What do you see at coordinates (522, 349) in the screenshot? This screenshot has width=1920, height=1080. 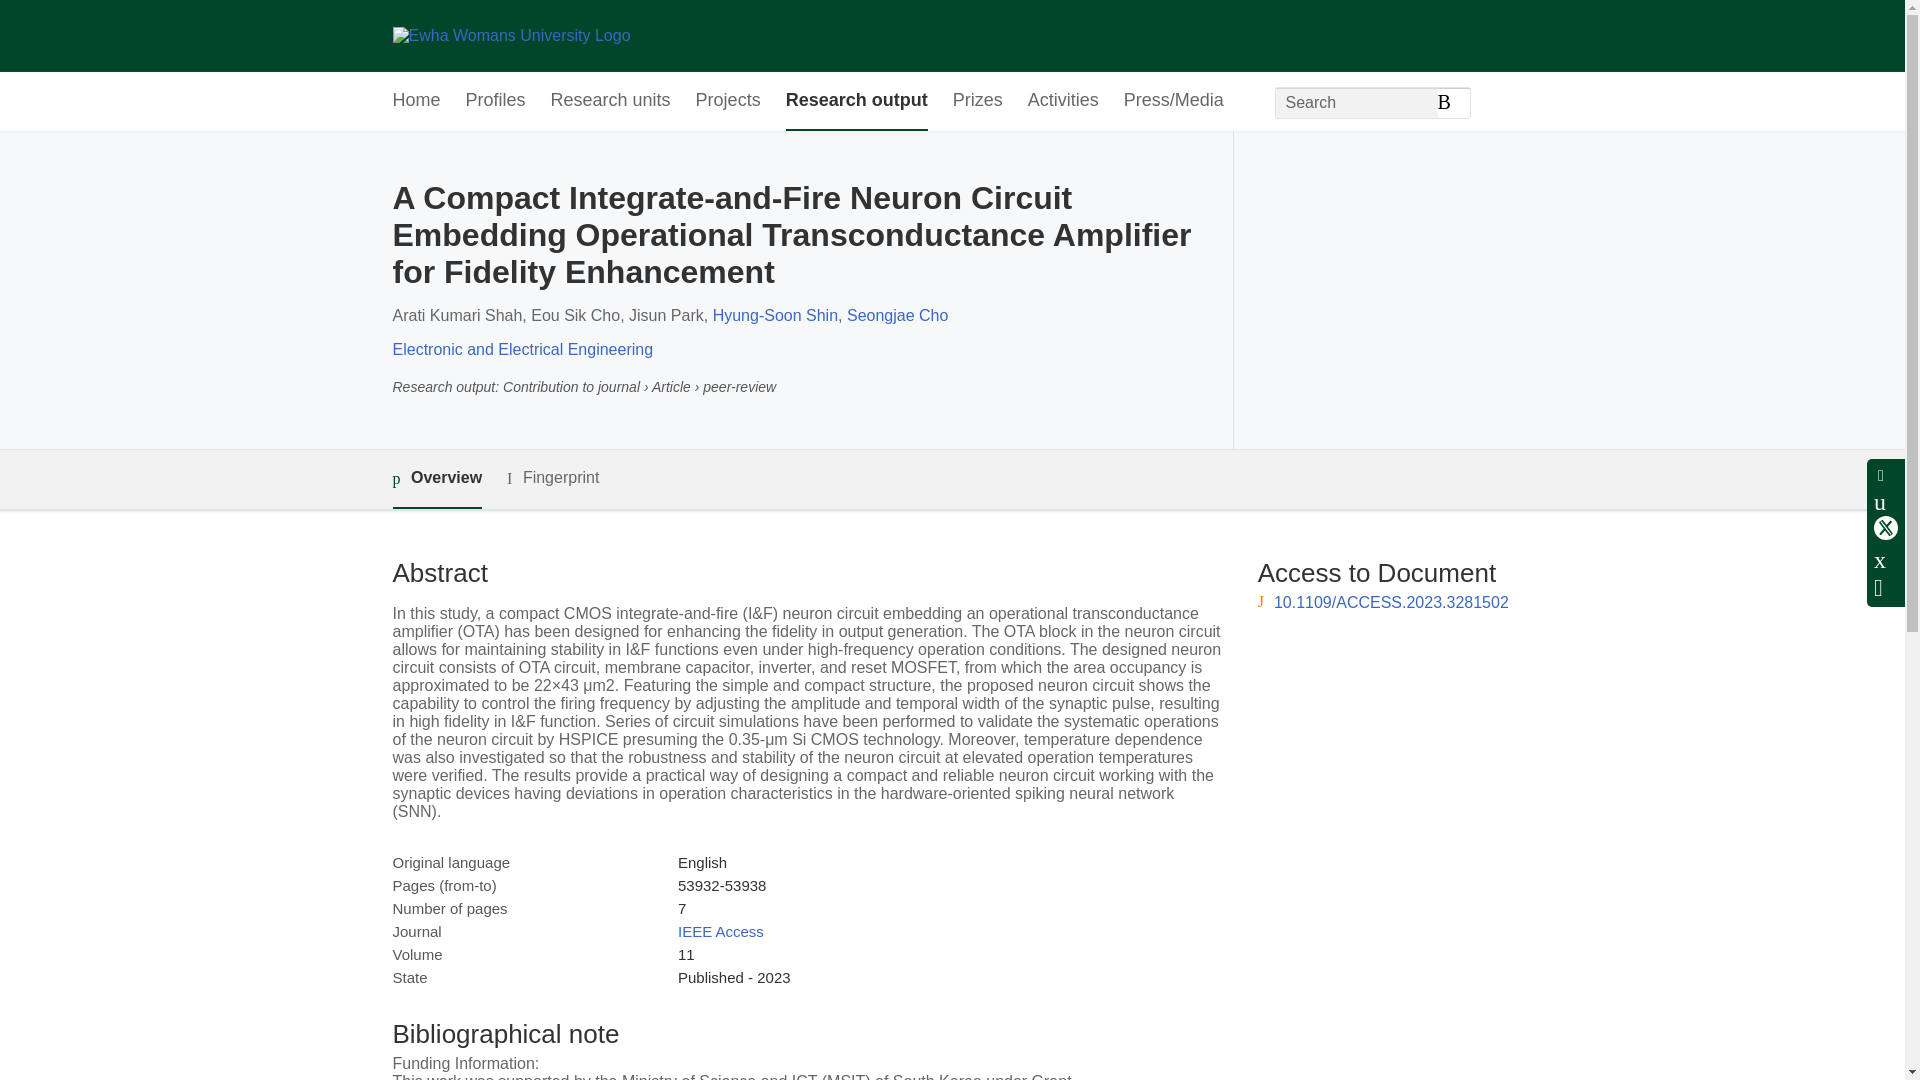 I see `Electronic and Electrical Engineering` at bounding box center [522, 349].